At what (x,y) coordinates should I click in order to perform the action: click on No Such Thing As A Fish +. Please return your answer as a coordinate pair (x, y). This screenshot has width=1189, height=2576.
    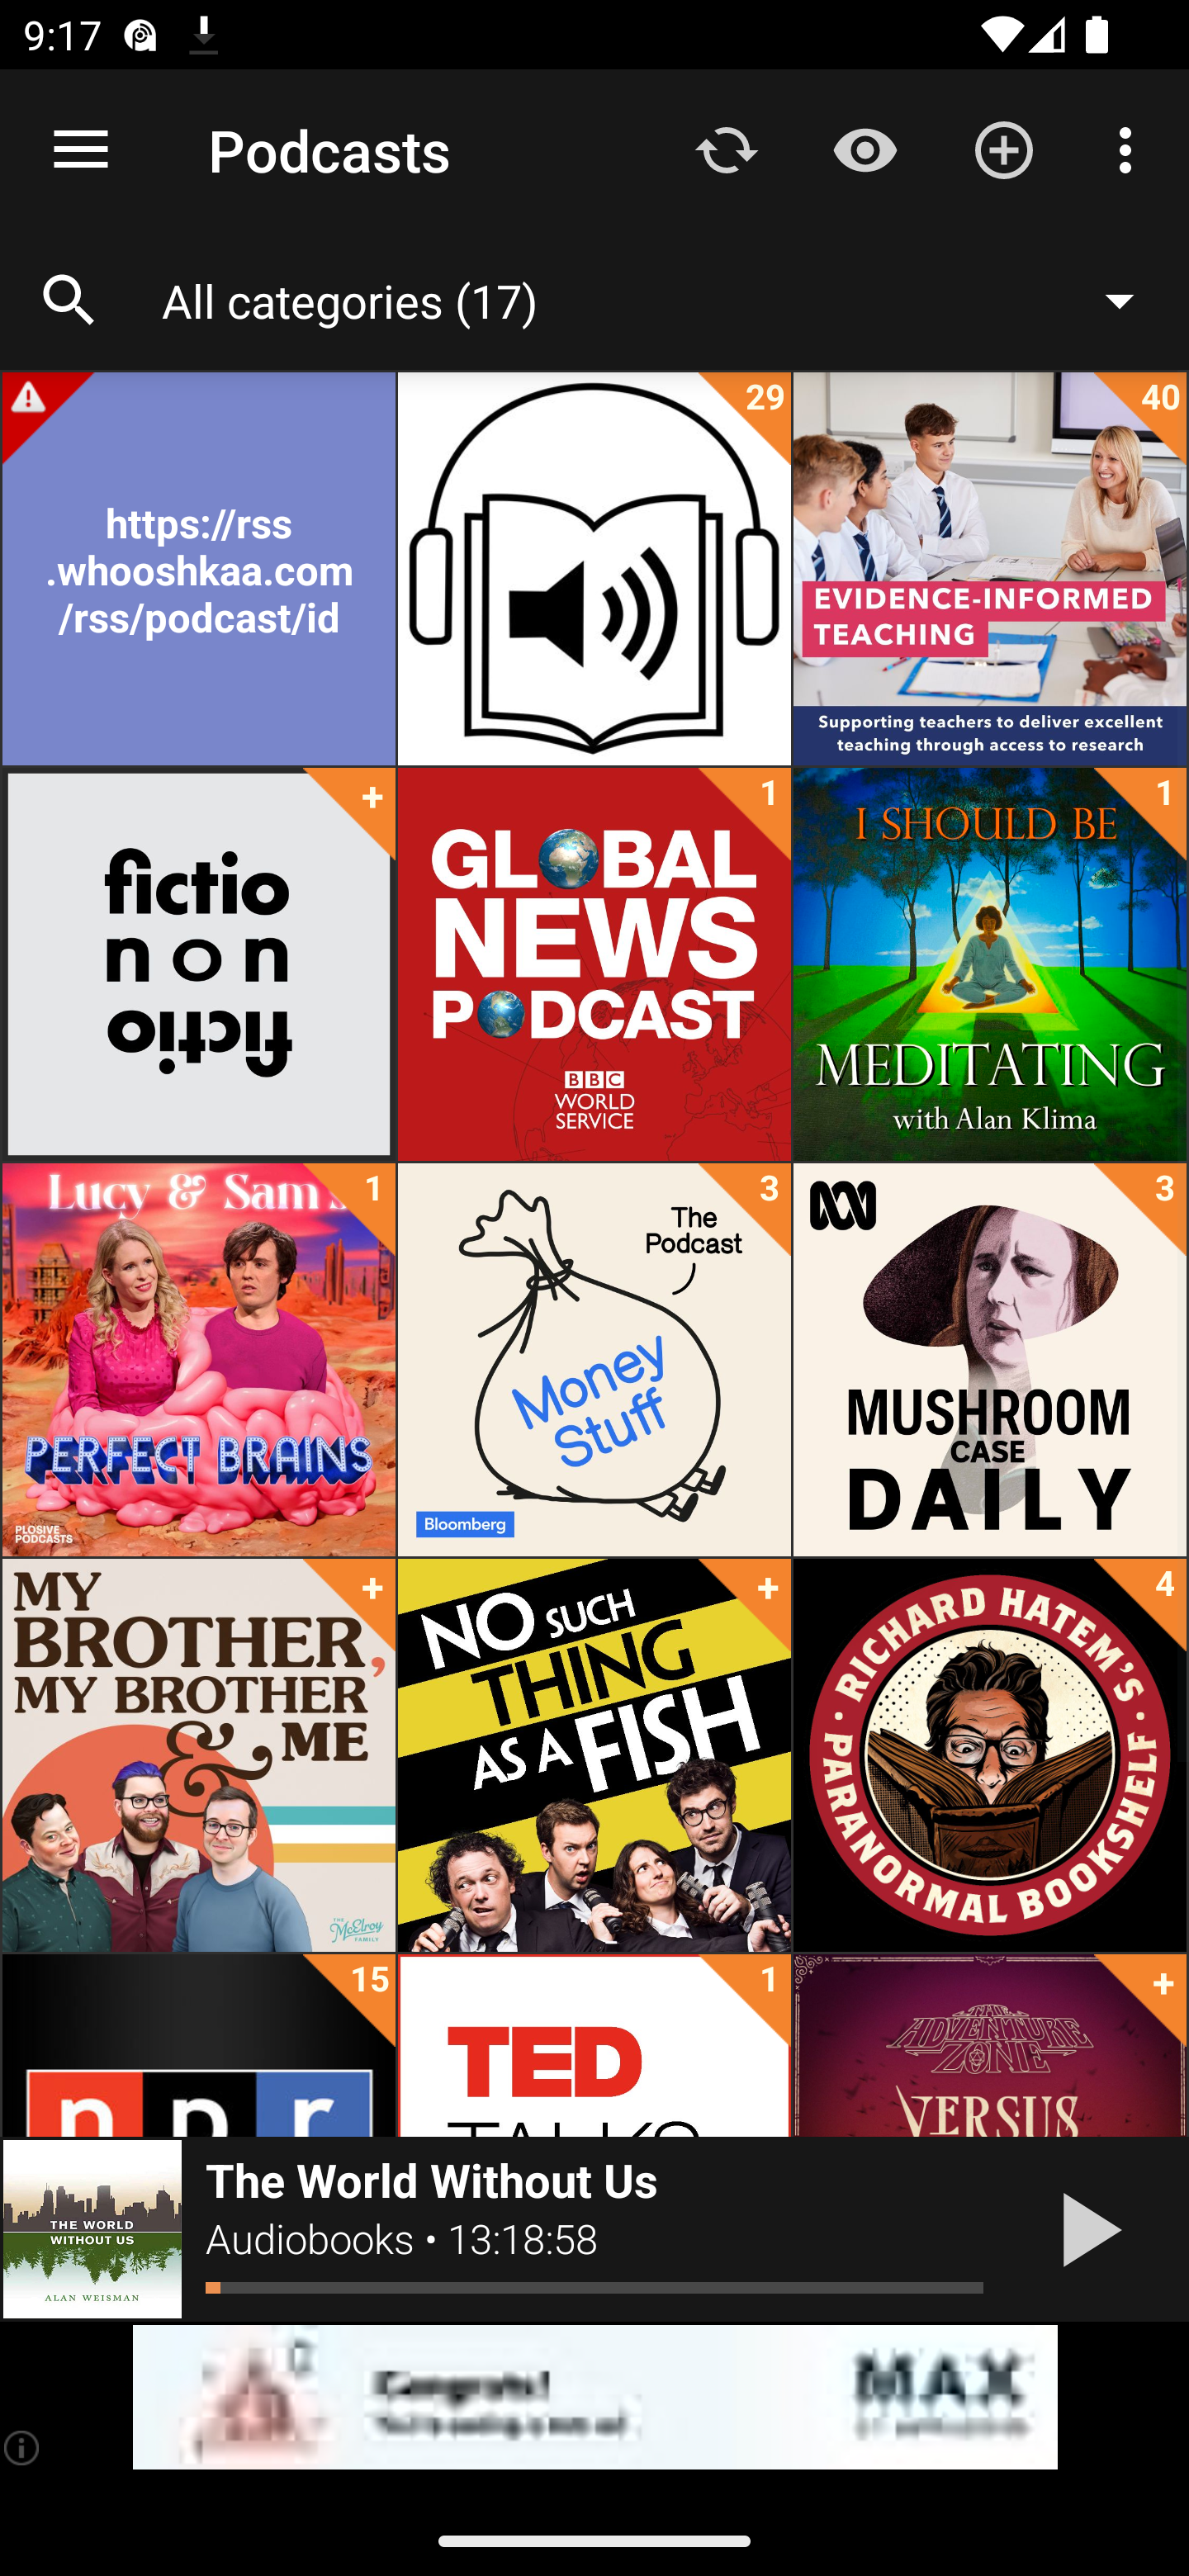
    Looking at the image, I should click on (594, 1755).